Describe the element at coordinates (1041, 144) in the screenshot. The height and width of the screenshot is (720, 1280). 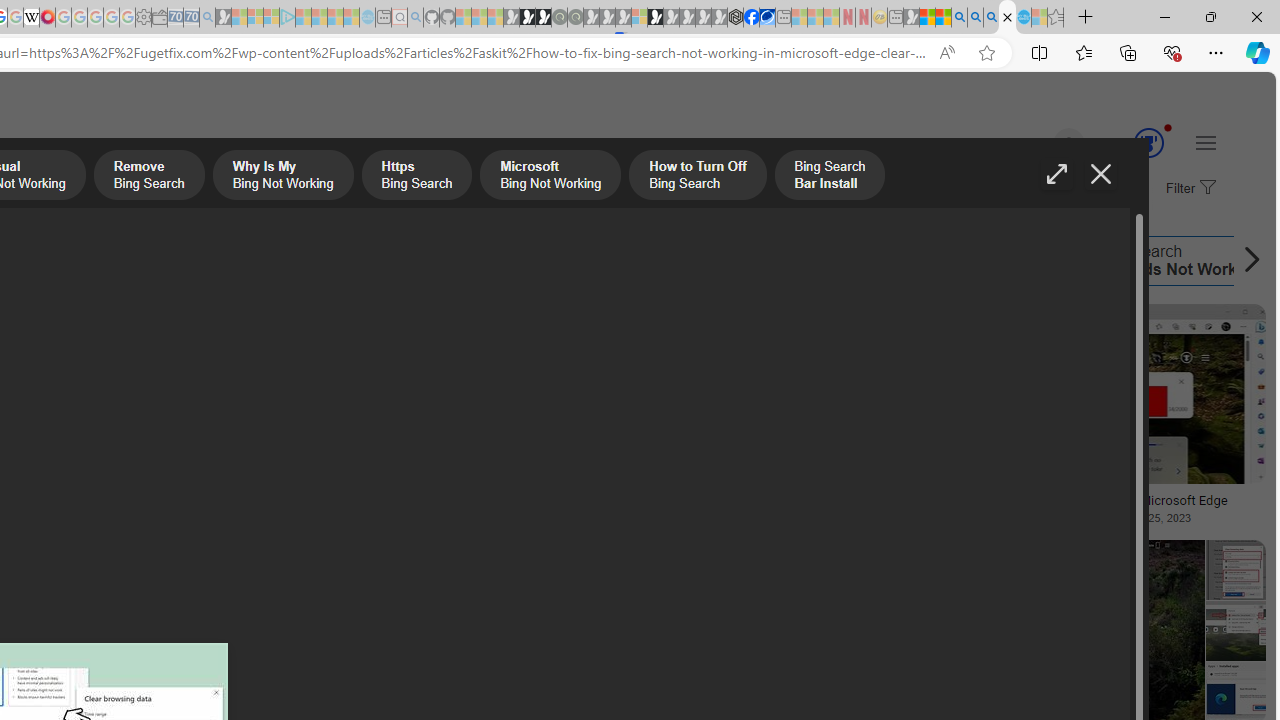
I see `Eugene` at that location.